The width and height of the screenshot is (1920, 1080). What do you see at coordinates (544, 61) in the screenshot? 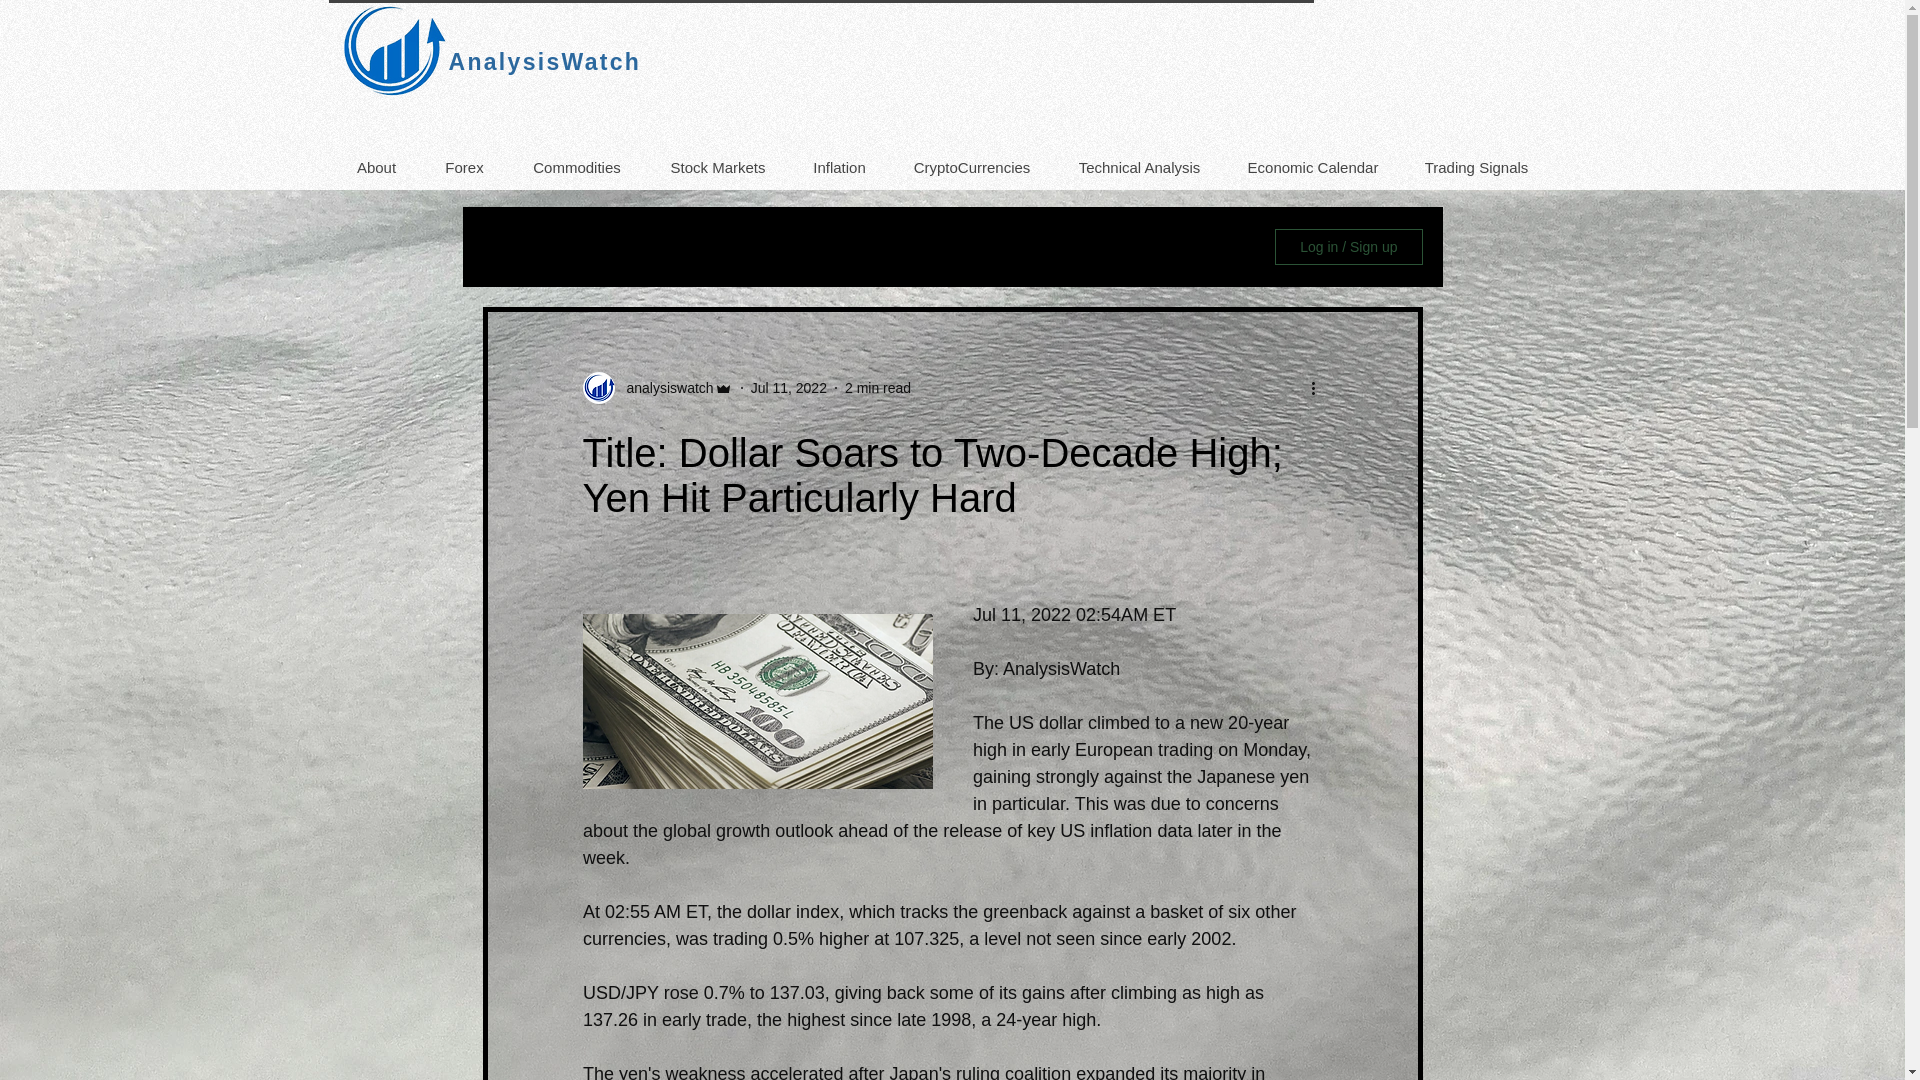
I see `AnalysisWatch` at bounding box center [544, 61].